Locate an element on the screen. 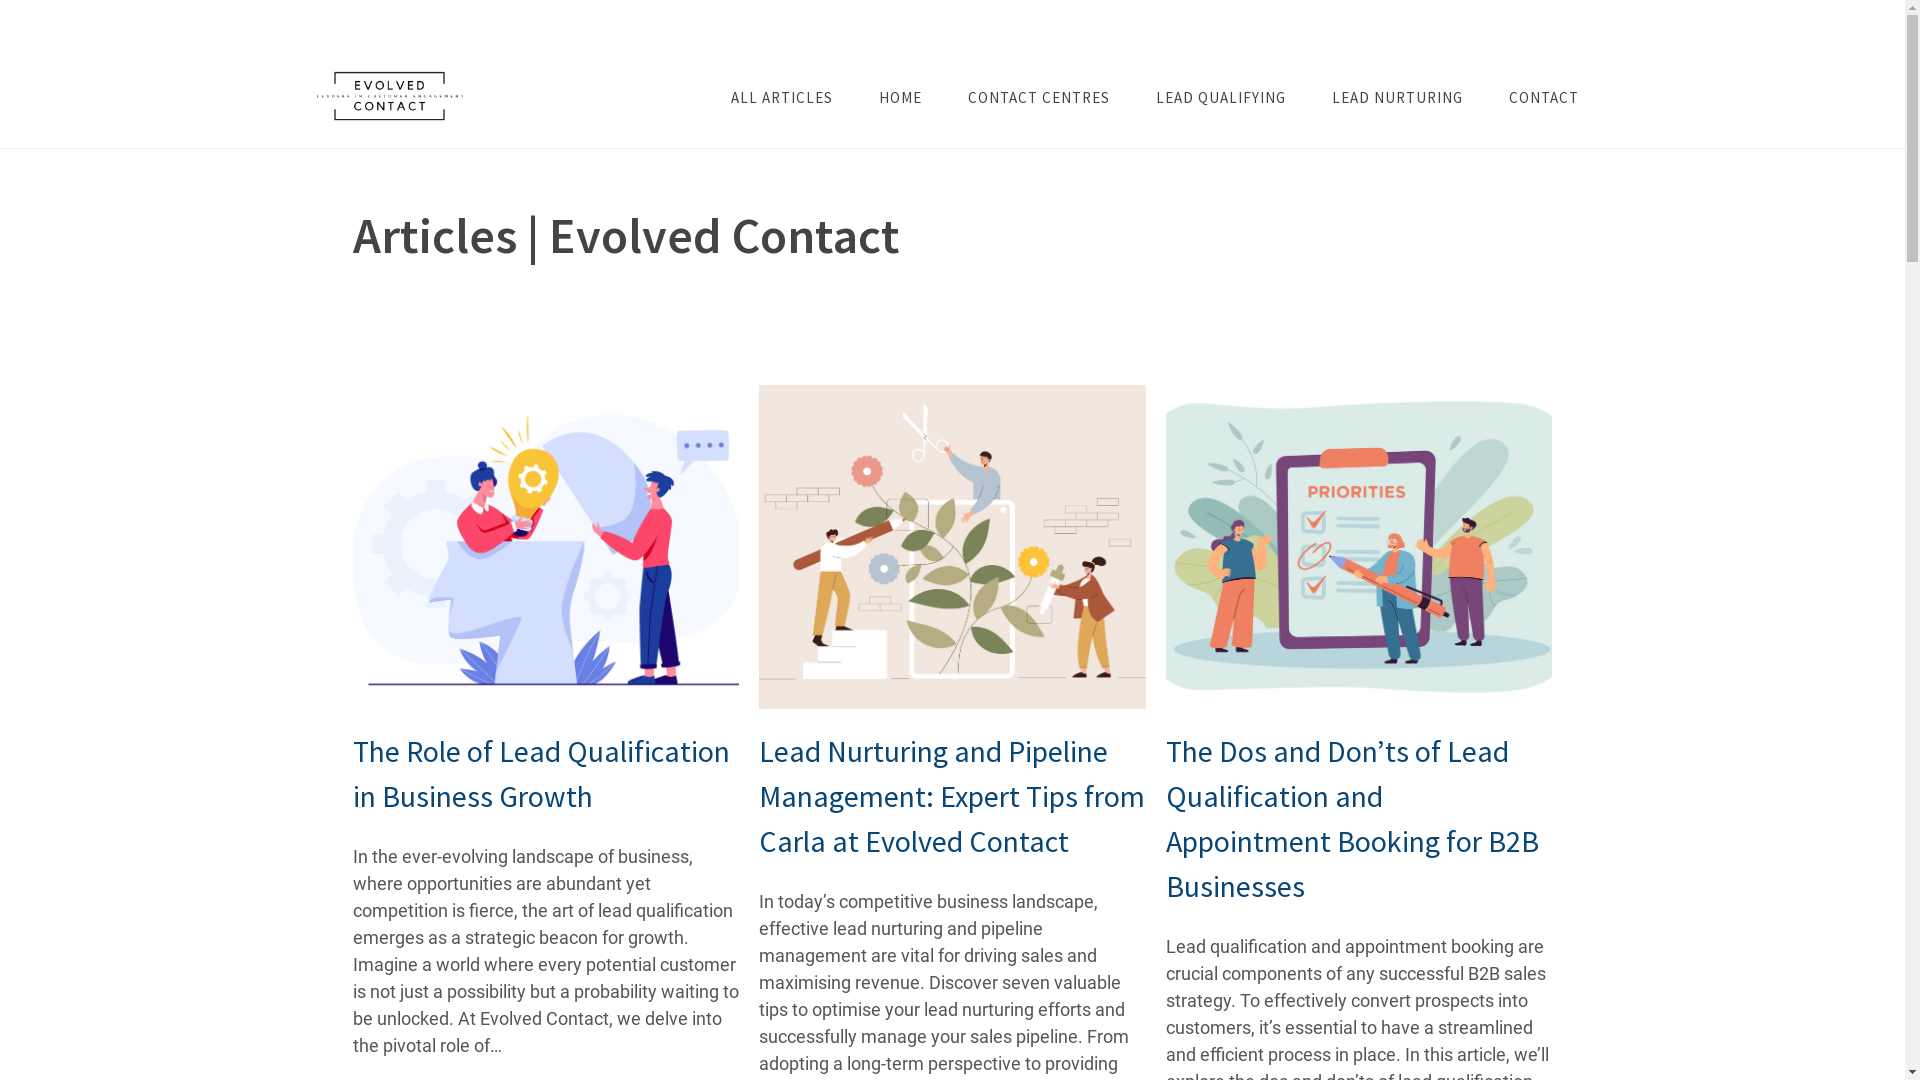 Image resolution: width=1920 pixels, height=1080 pixels. HOME is located at coordinates (900, 98).